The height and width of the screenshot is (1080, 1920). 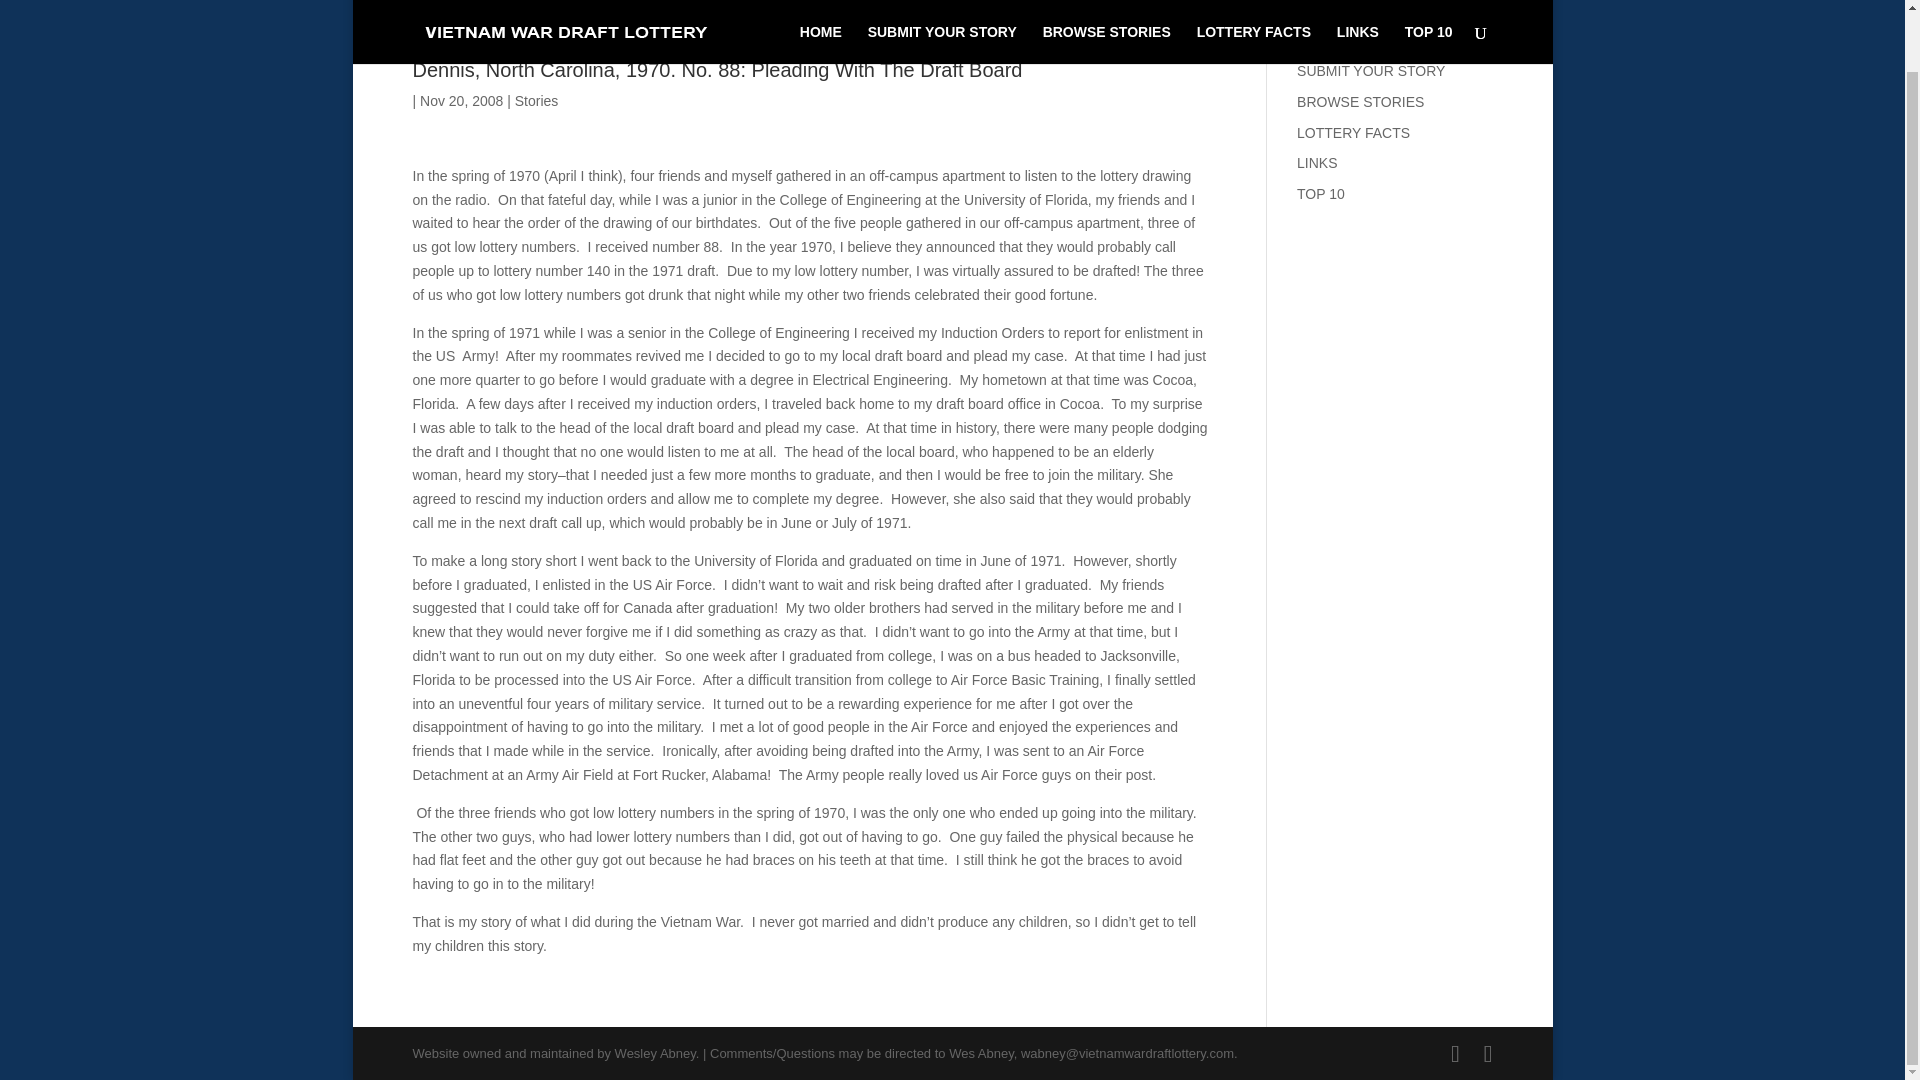 What do you see at coordinates (942, 1) in the screenshot?
I see `SUBMIT YOUR STORY` at bounding box center [942, 1].